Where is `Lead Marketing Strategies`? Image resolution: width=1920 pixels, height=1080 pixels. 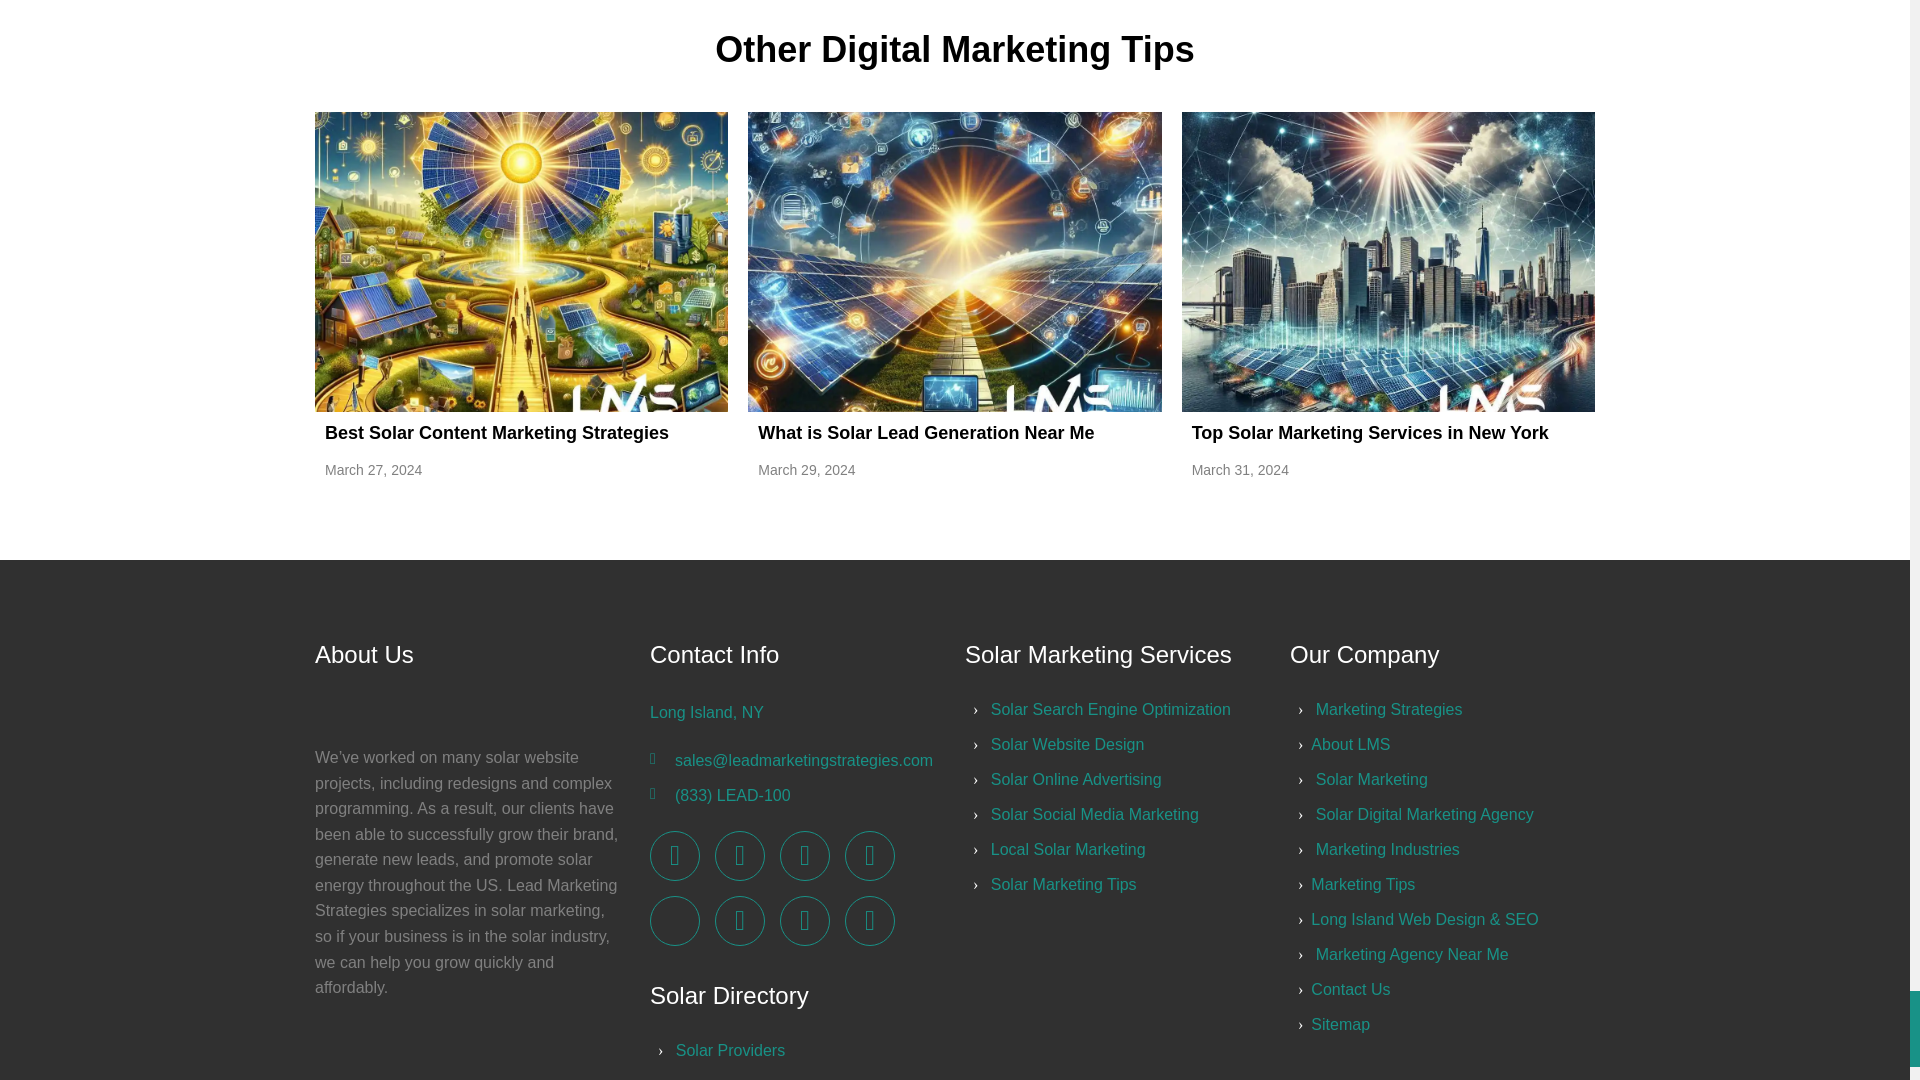
Lead Marketing Strategies is located at coordinates (739, 855).